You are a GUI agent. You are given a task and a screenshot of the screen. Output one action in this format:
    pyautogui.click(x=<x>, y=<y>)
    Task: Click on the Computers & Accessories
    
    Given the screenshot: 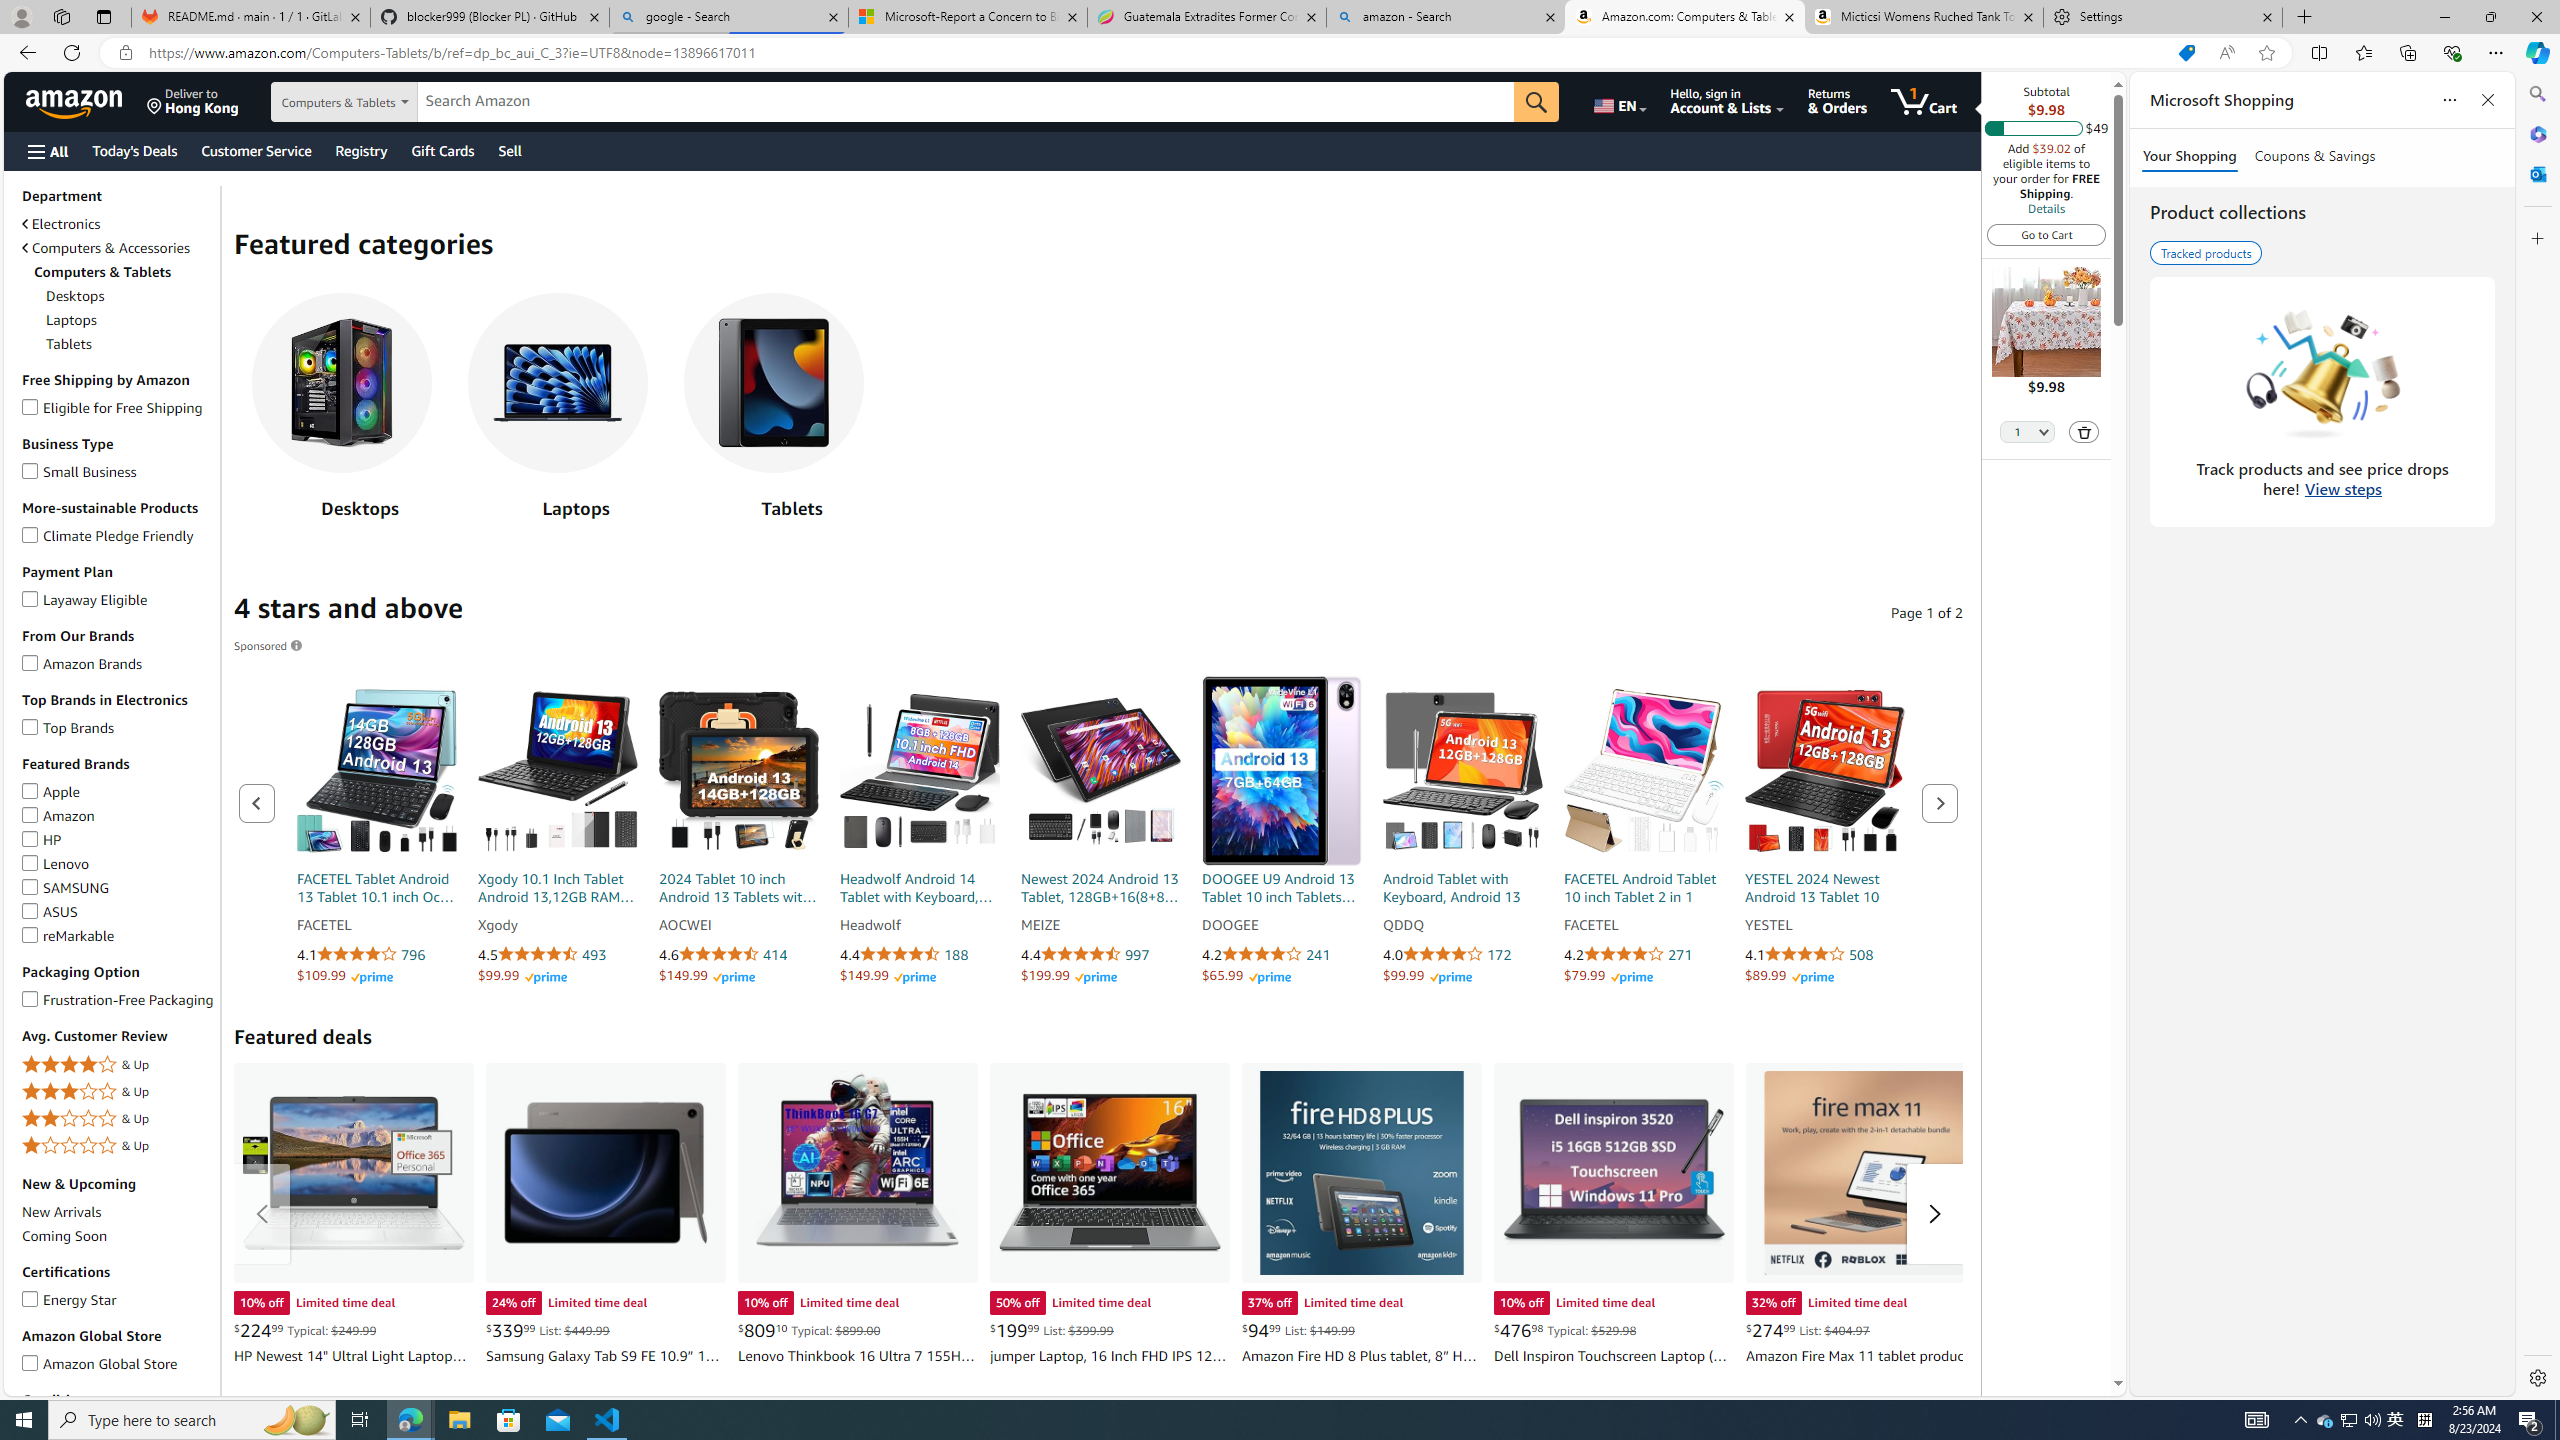 What is the action you would take?
    pyautogui.click(x=106, y=248)
    